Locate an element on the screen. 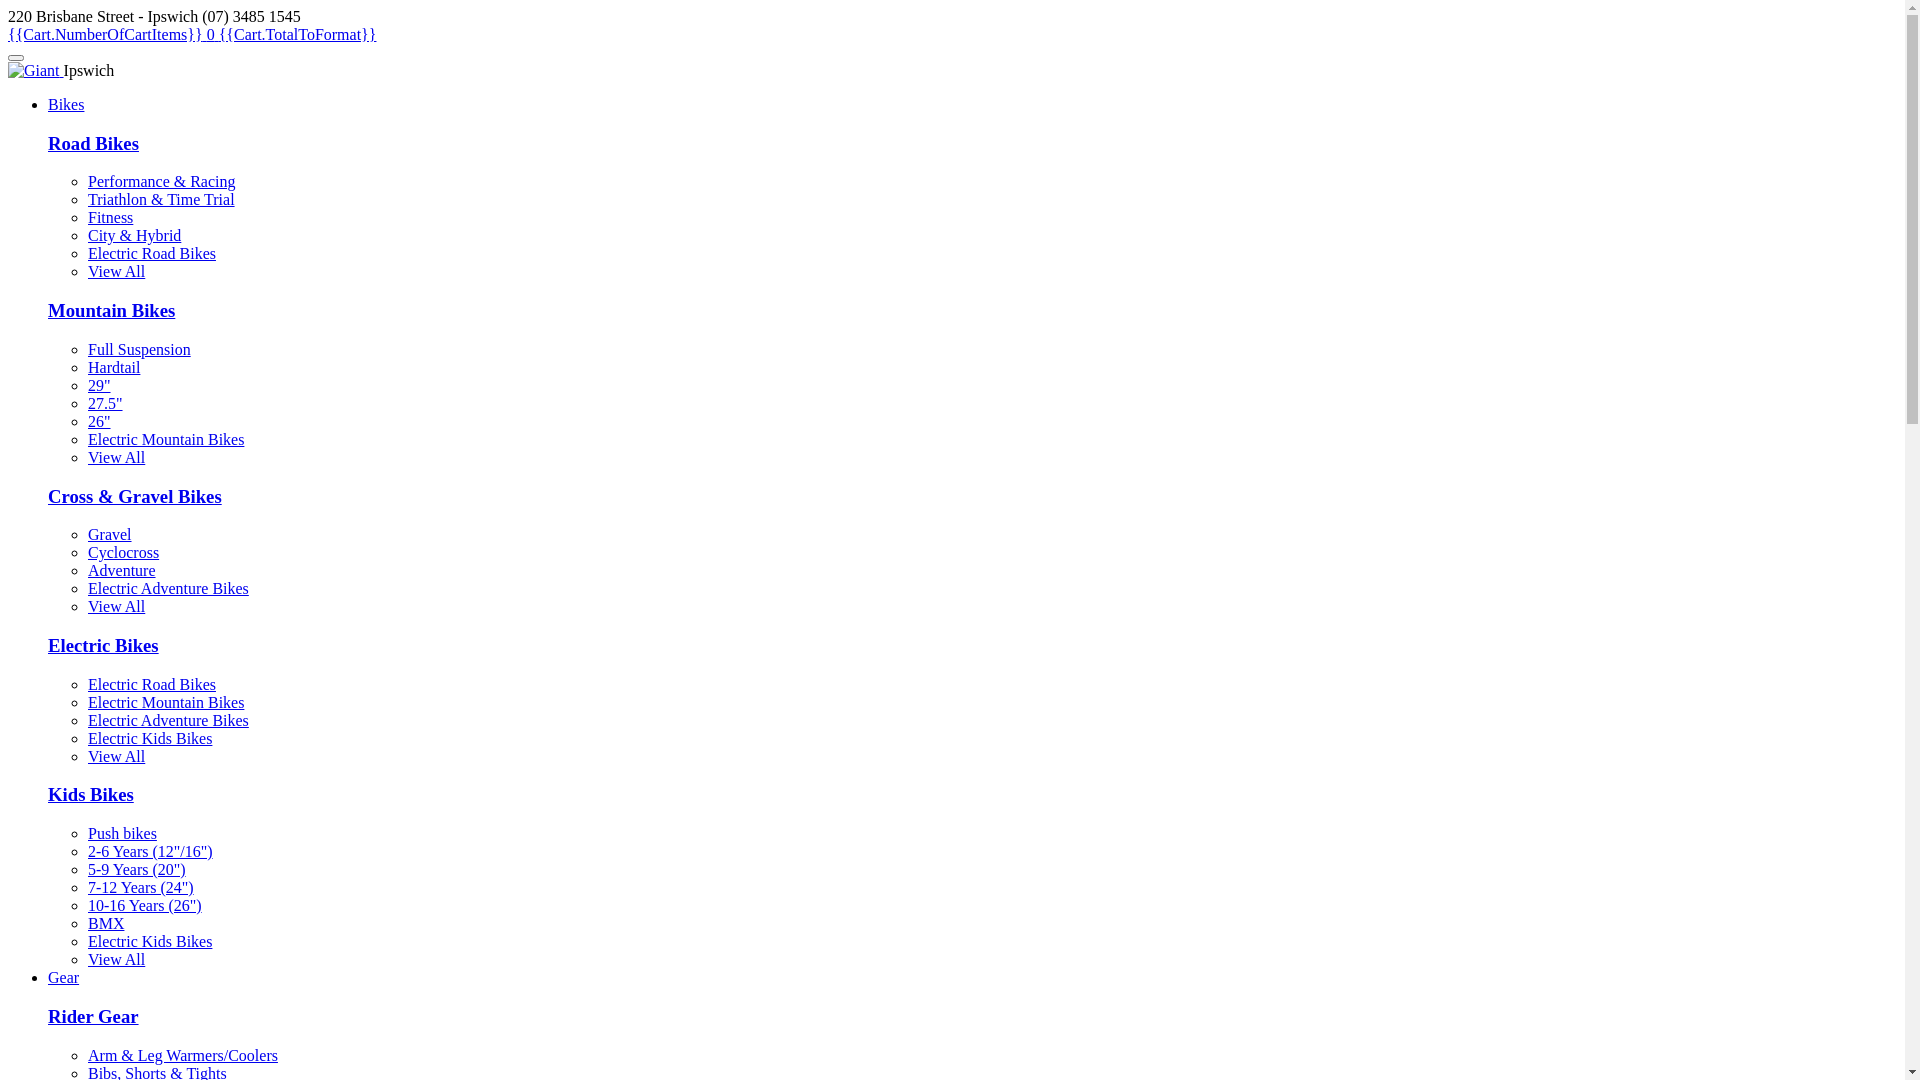 The image size is (1920, 1080). Adventure is located at coordinates (122, 570).